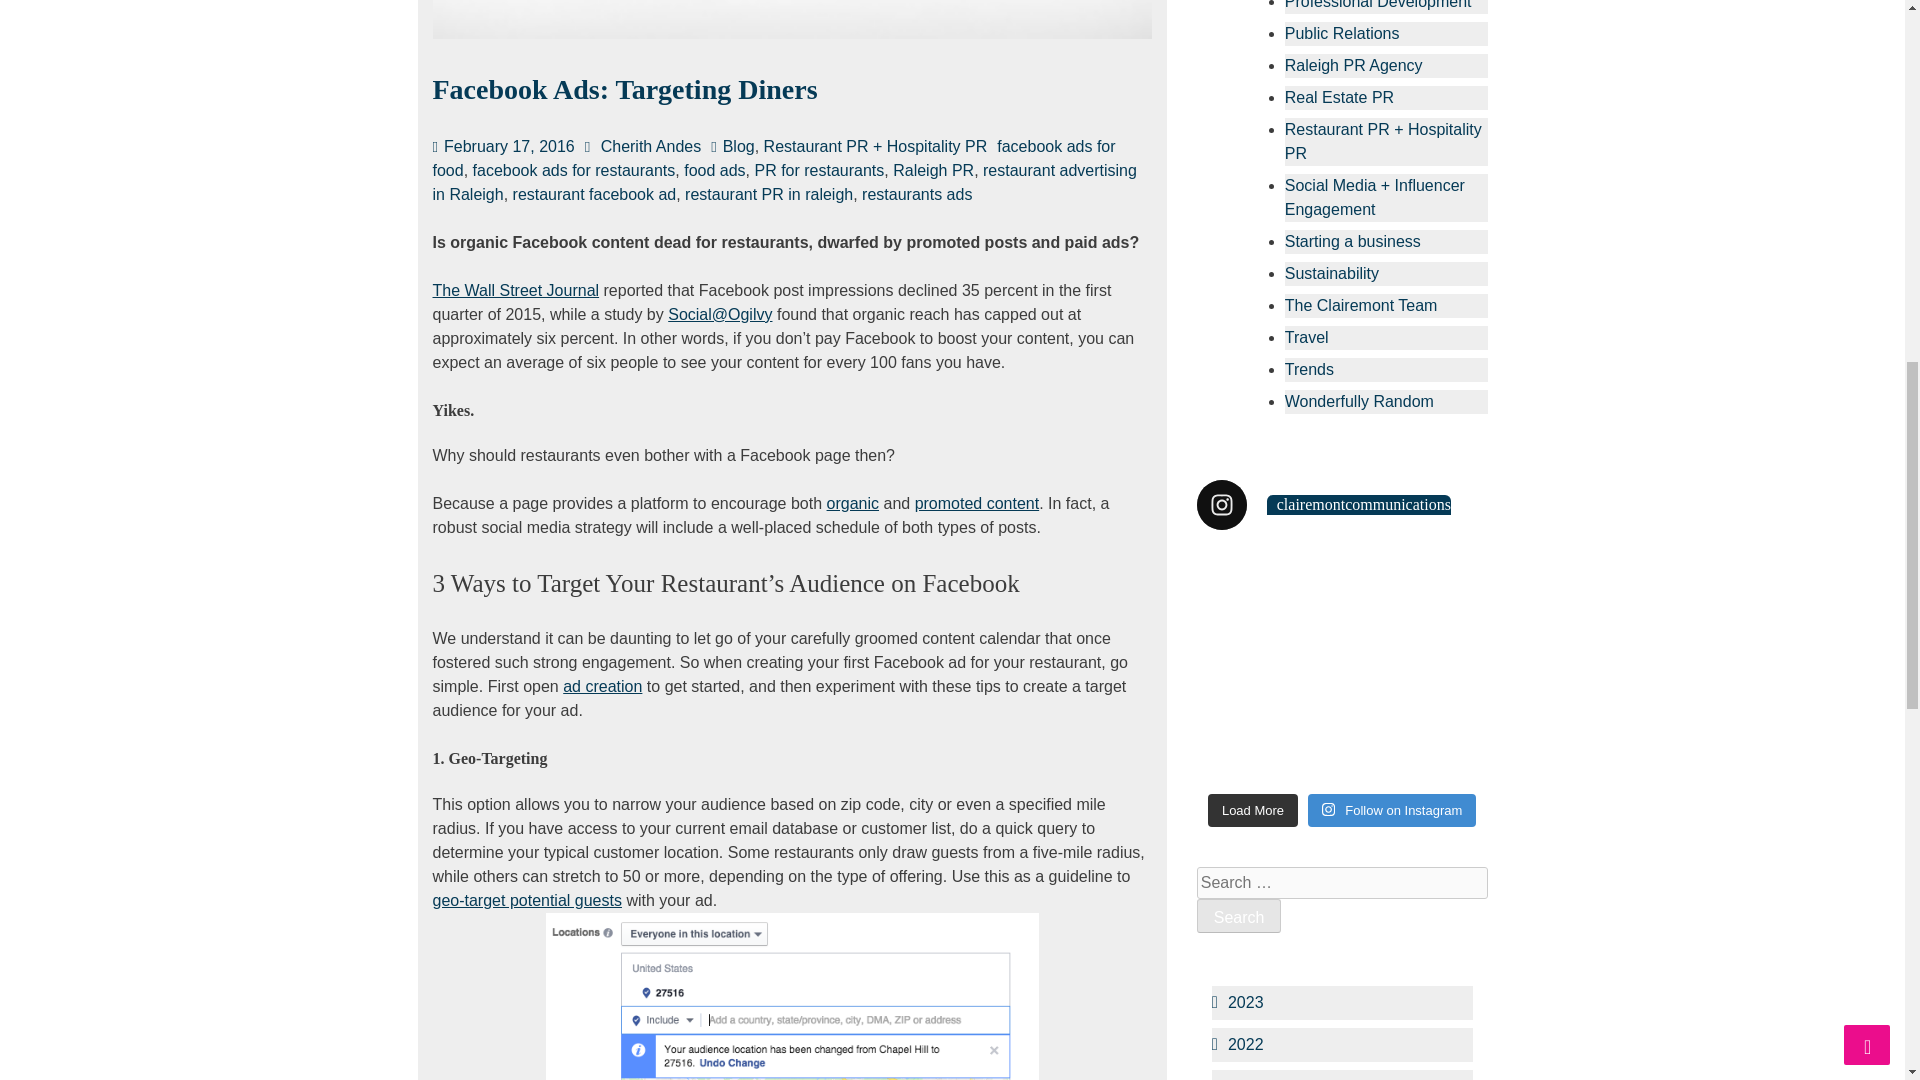 Image resolution: width=1920 pixels, height=1080 pixels. I want to click on February 17, 2016, so click(508, 146).